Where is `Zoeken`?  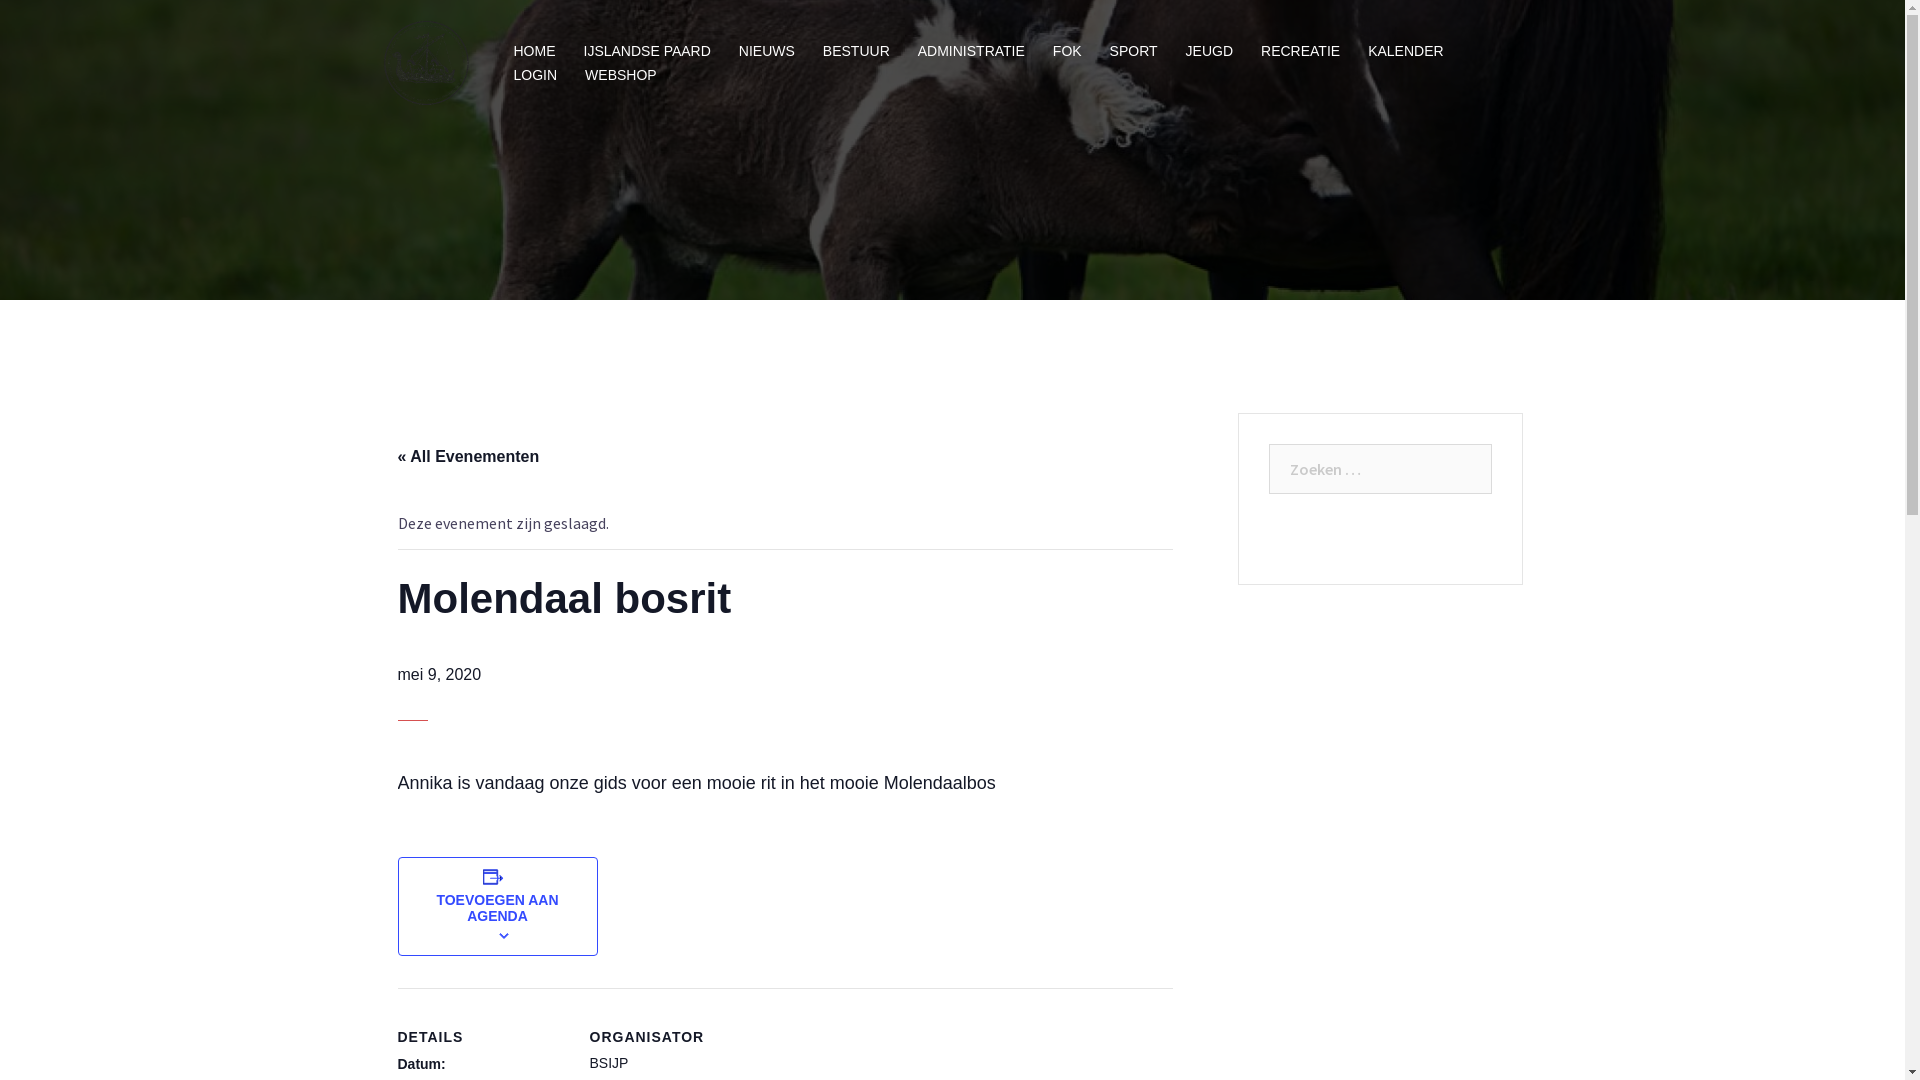
Zoeken is located at coordinates (62, 25).